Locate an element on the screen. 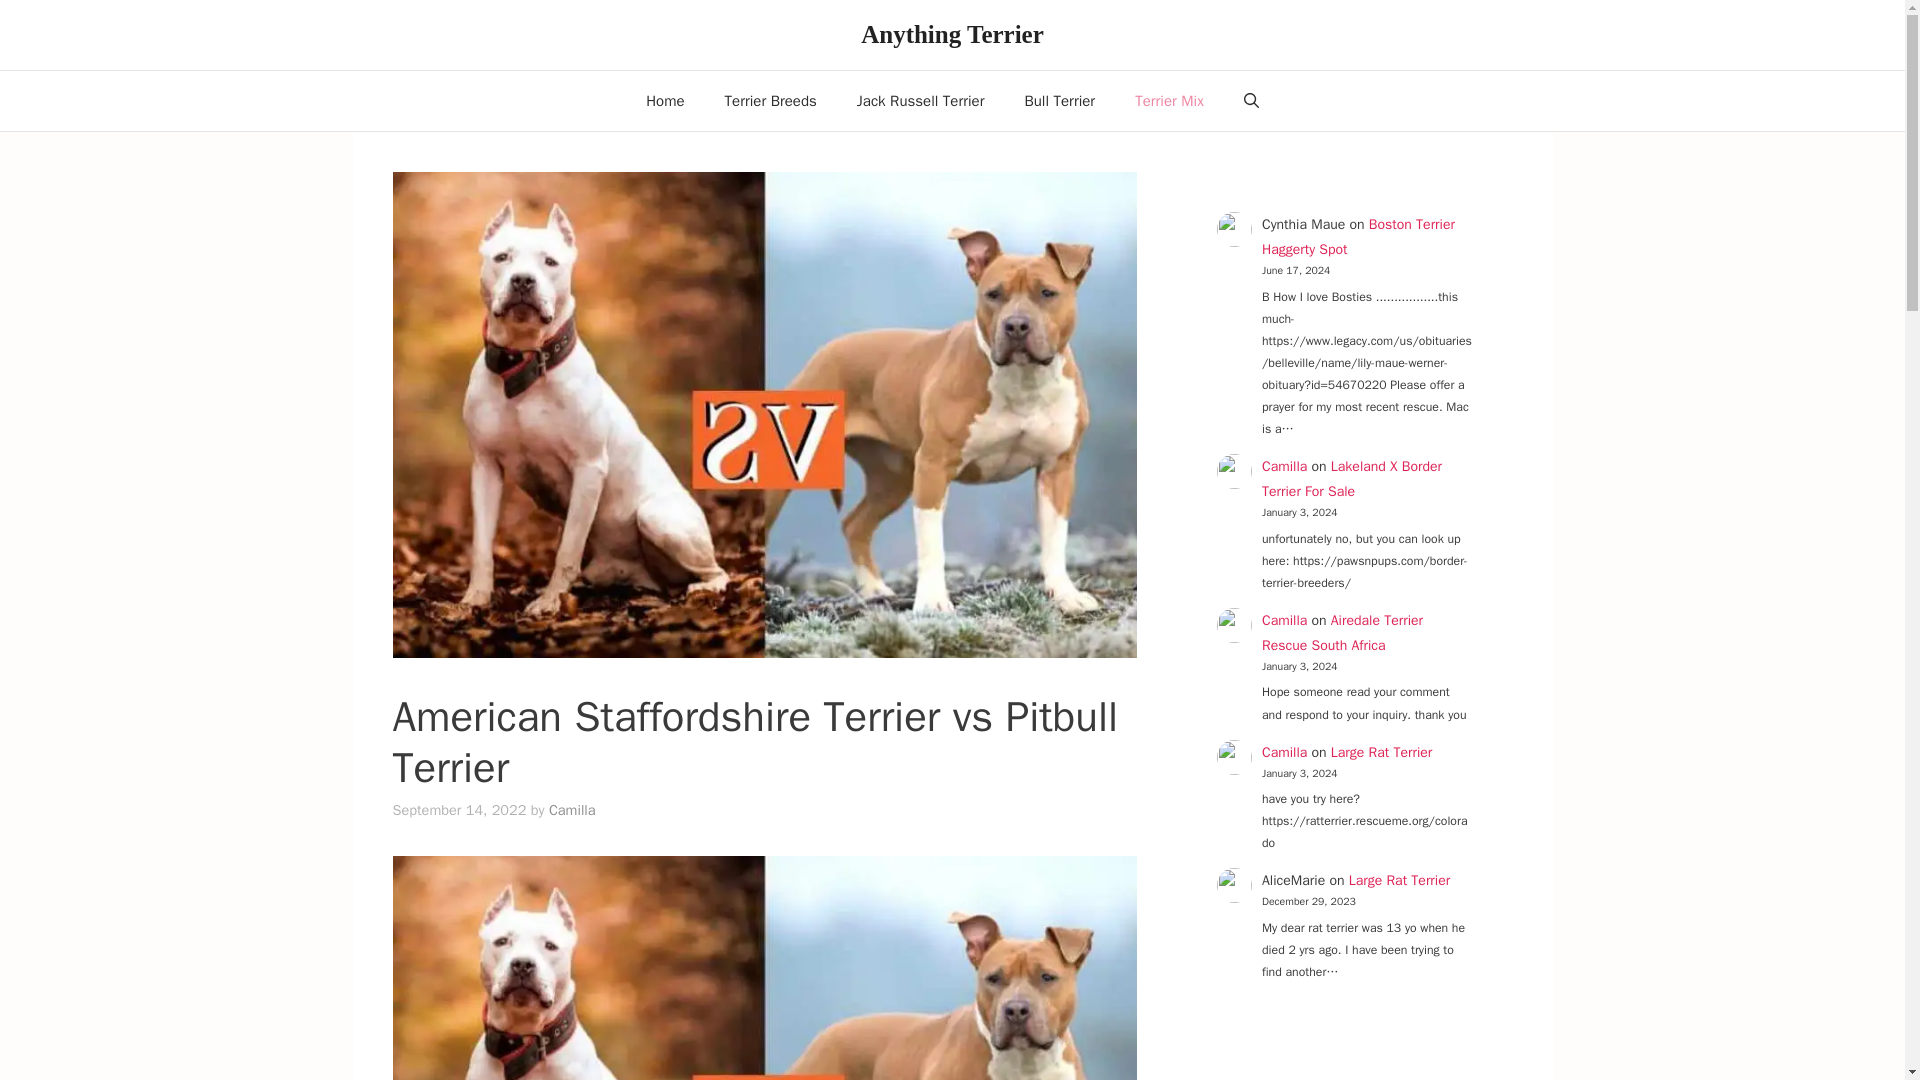 This screenshot has width=1920, height=1080. Camilla is located at coordinates (1284, 620).